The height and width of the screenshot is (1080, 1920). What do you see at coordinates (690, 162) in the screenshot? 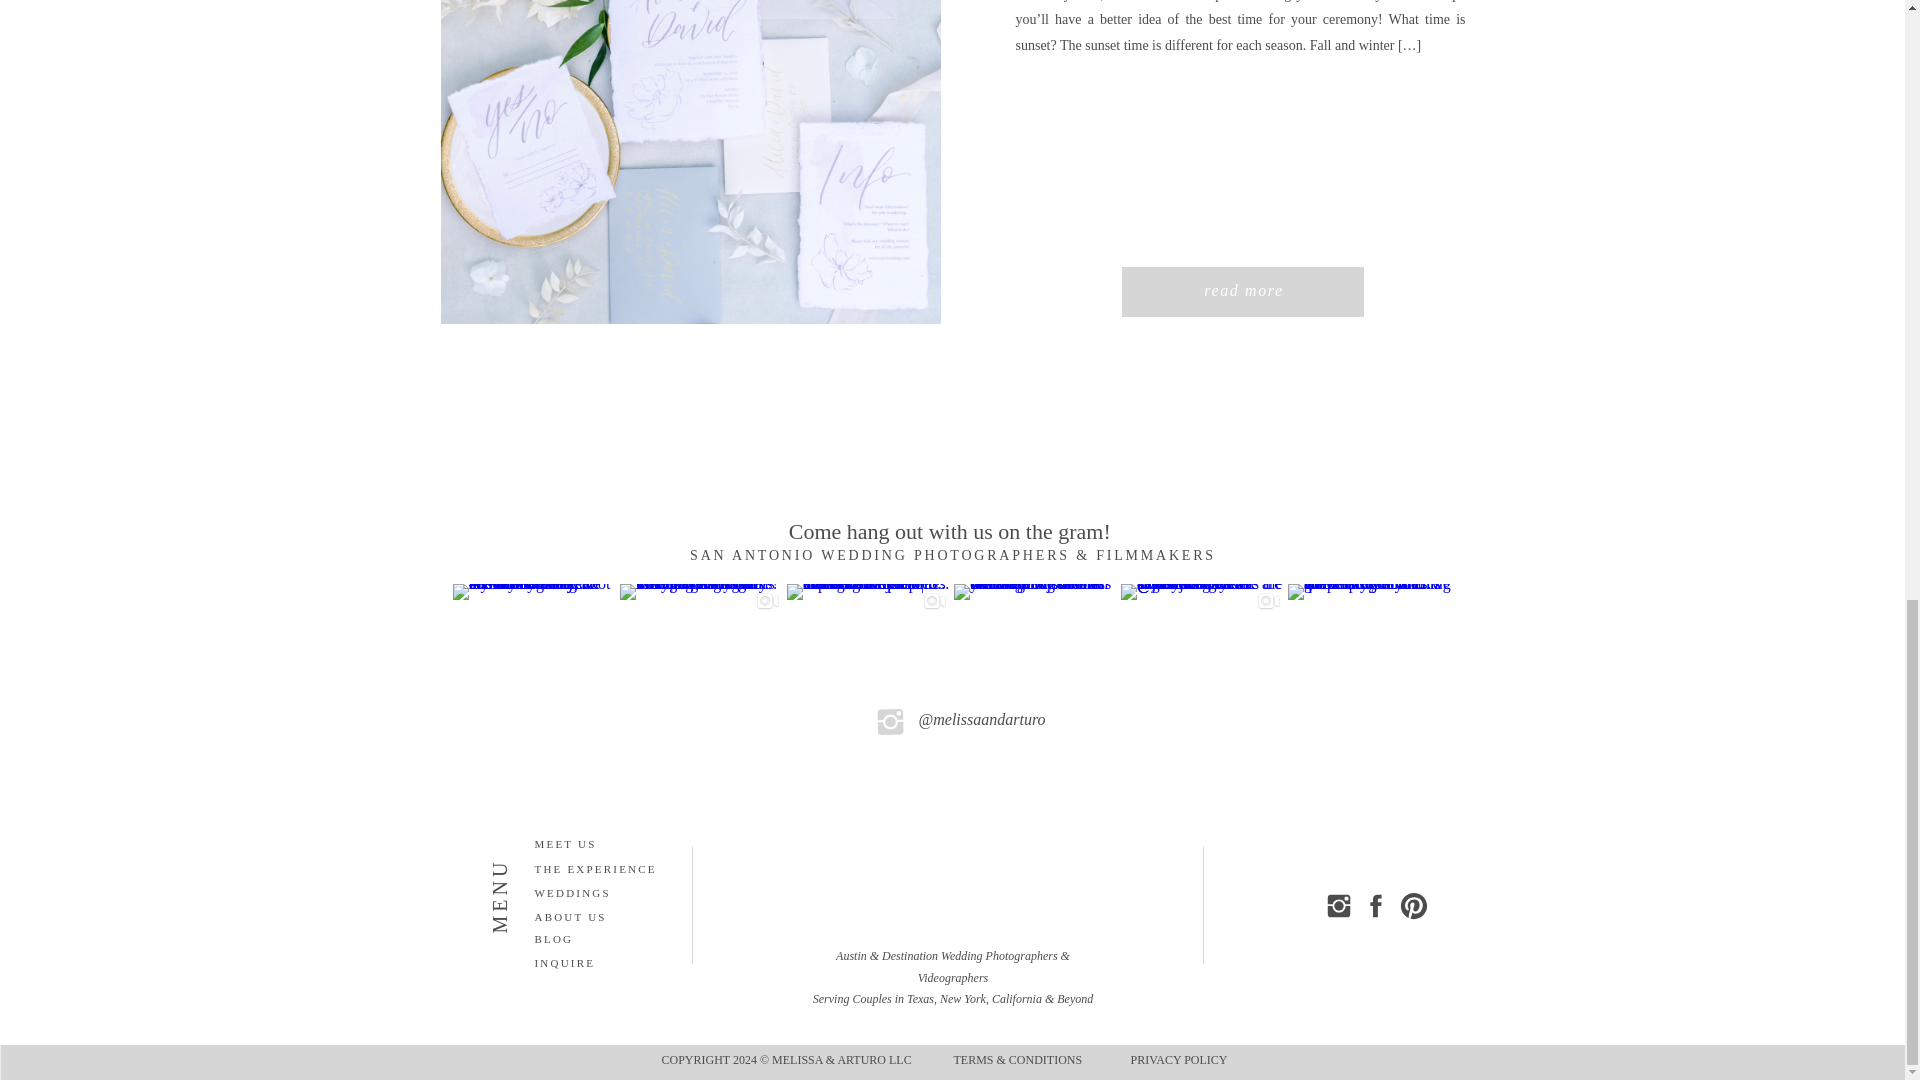
I see `4 Tips For Setting Your Ceremony Time` at bounding box center [690, 162].